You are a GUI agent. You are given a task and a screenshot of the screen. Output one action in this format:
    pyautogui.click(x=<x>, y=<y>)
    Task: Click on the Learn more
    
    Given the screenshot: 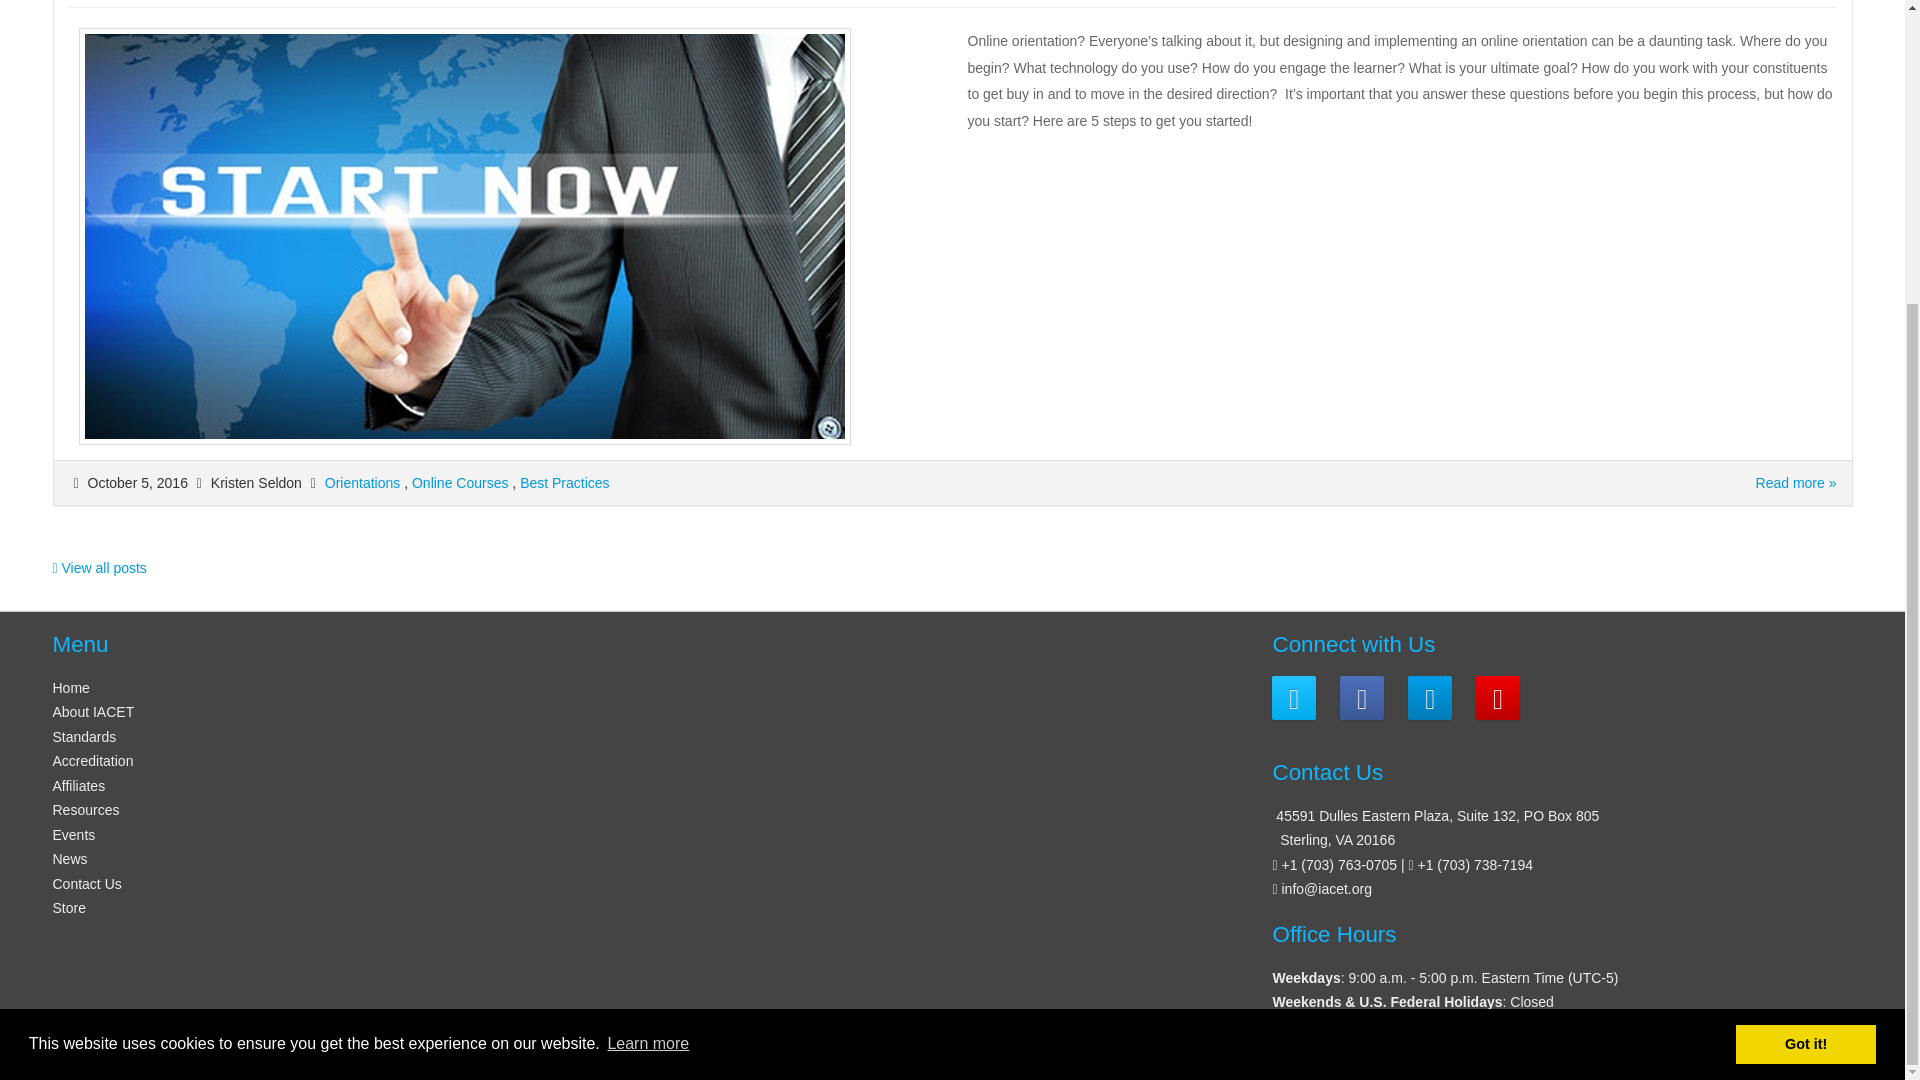 What is the action you would take?
    pyautogui.click(x=648, y=632)
    